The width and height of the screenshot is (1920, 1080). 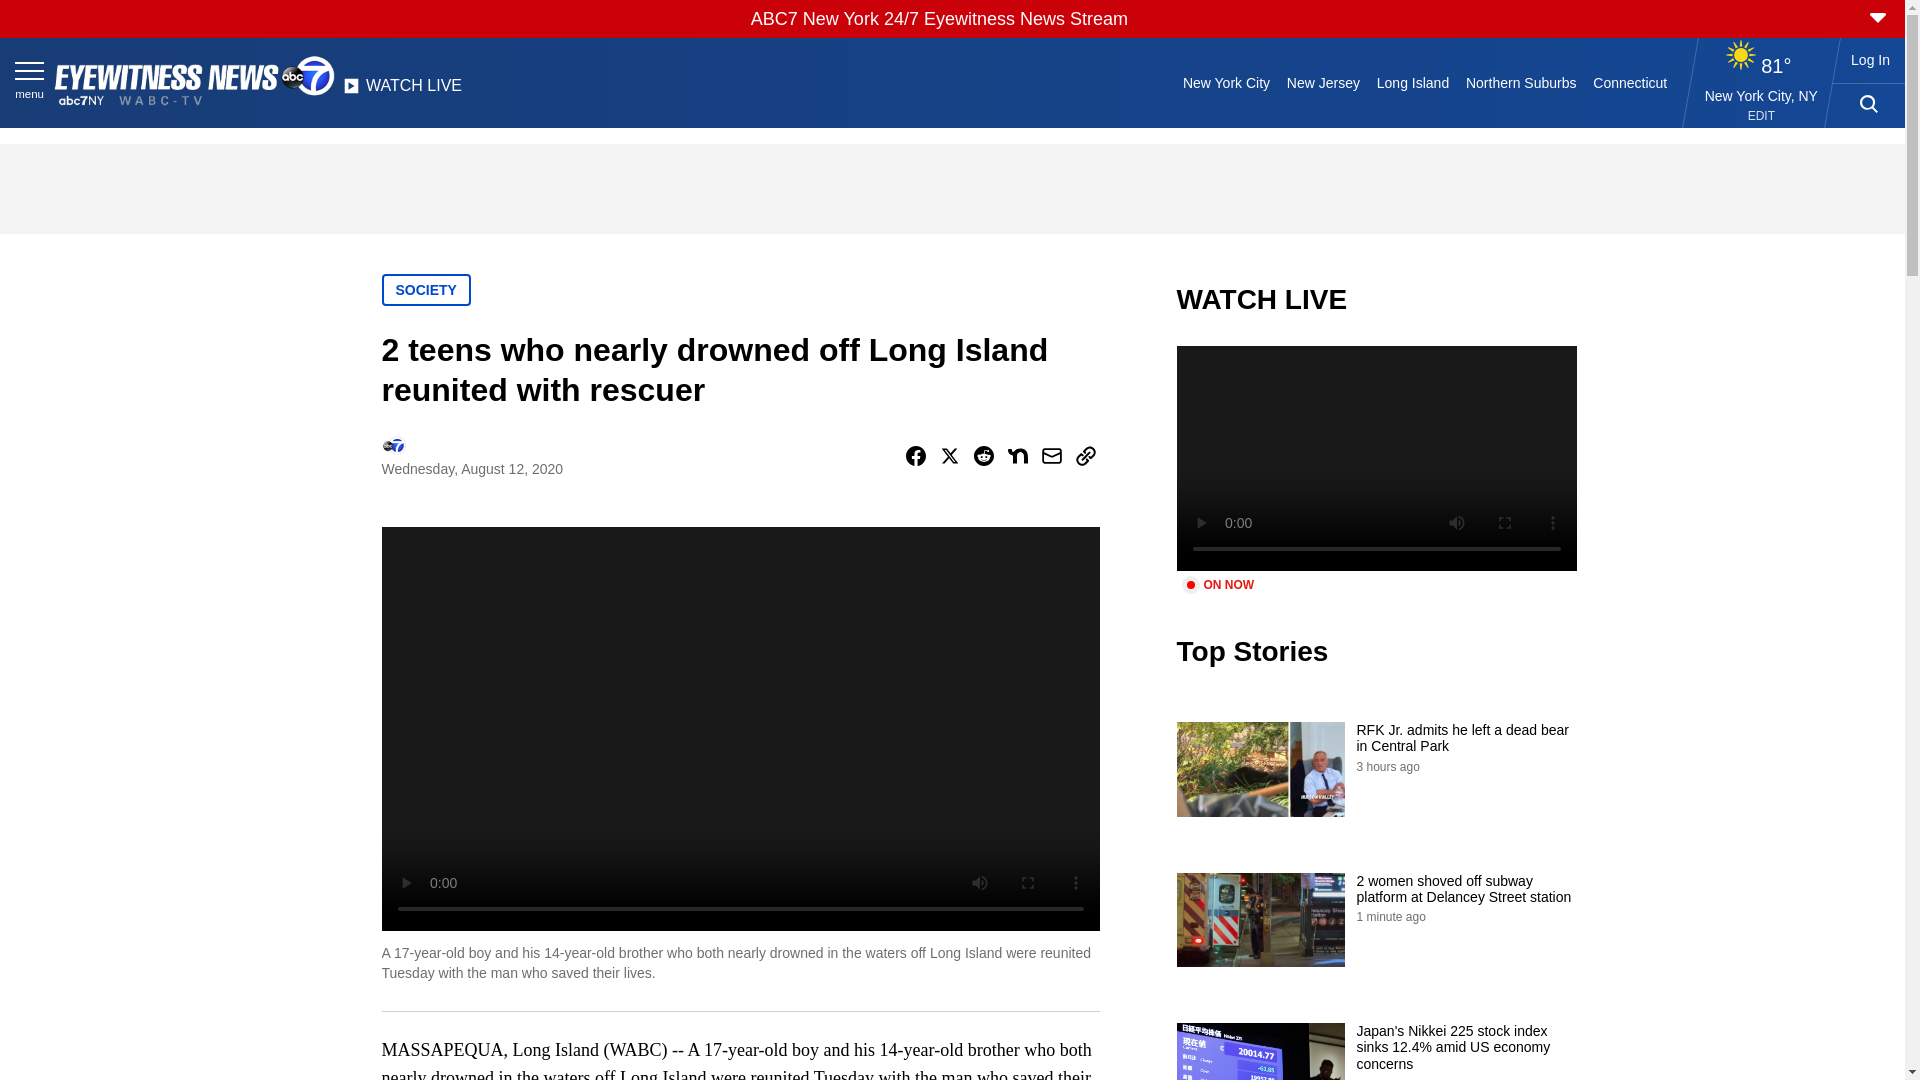 I want to click on Connecticut, so click(x=1630, y=82).